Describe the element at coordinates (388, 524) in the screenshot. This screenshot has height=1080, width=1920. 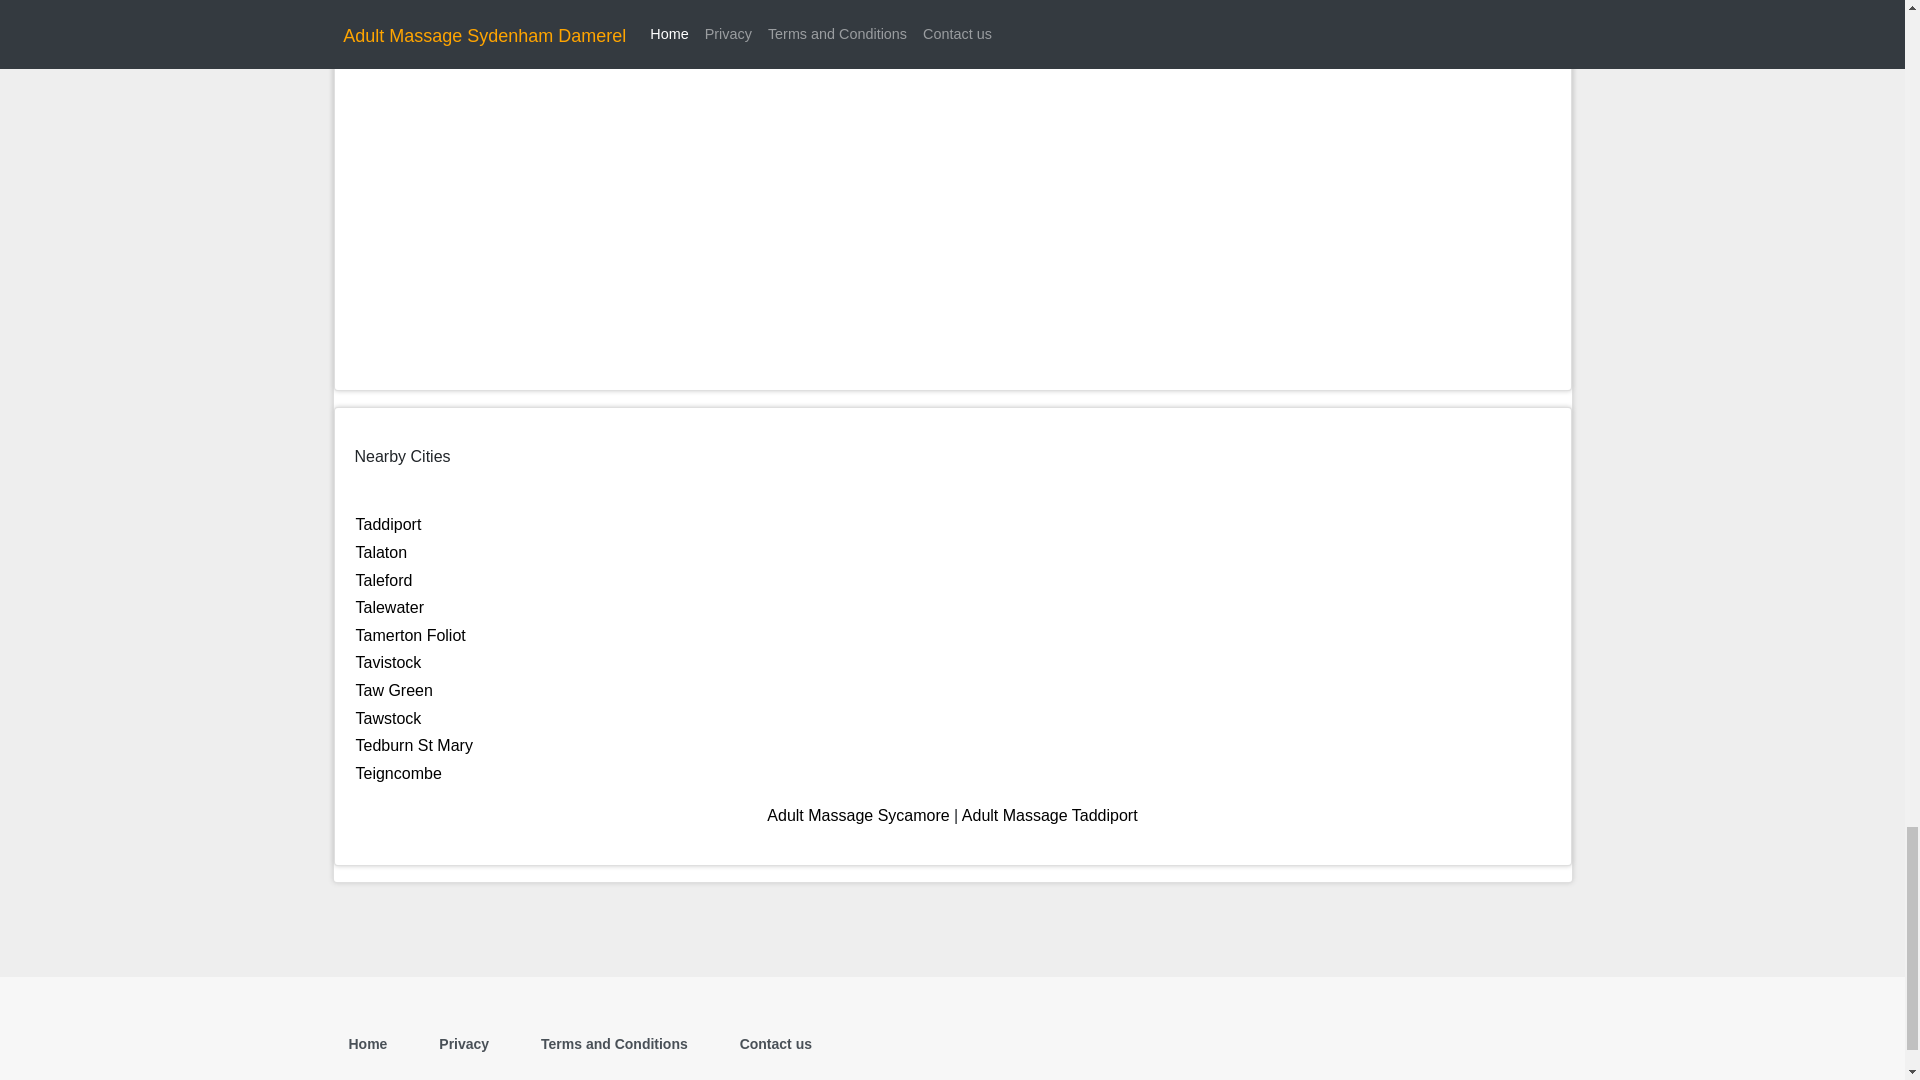
I see `Taddiport` at that location.